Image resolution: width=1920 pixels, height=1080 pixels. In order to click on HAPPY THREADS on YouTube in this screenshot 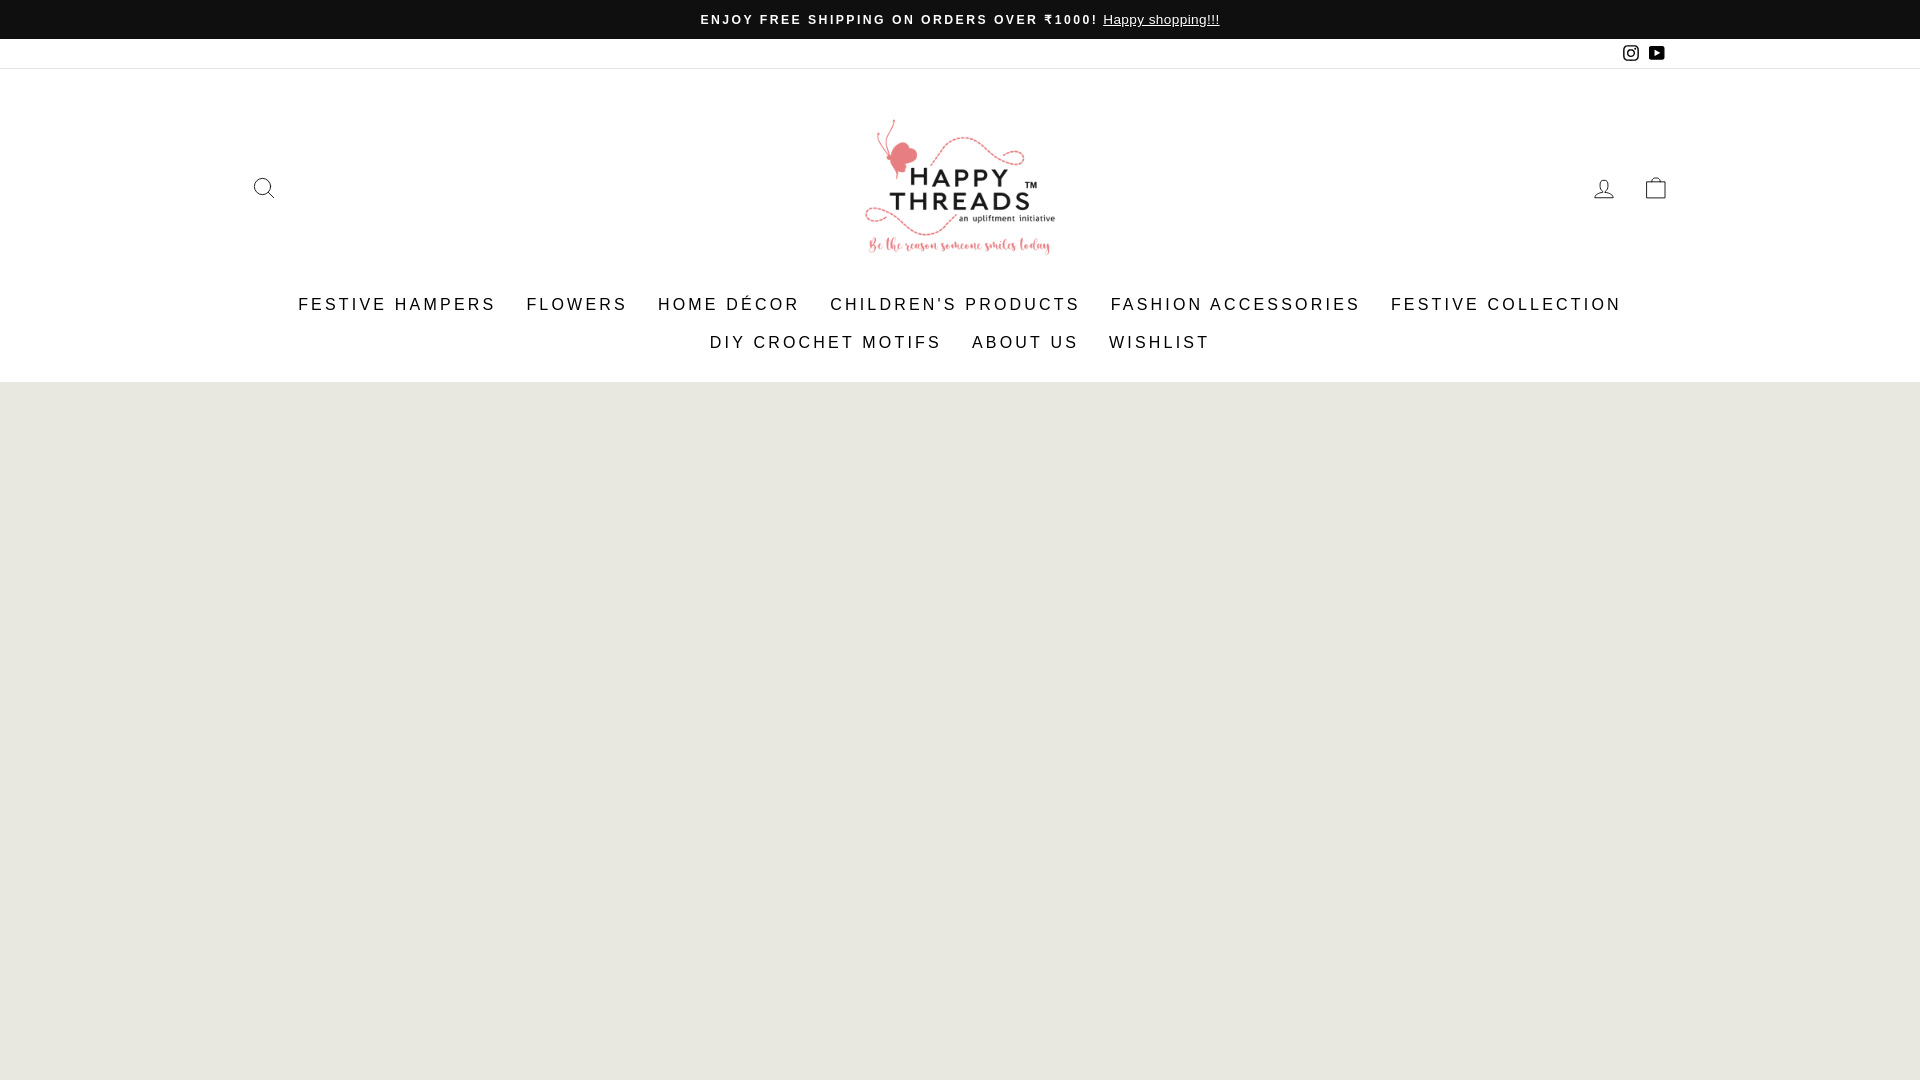, I will do `click(1656, 53)`.